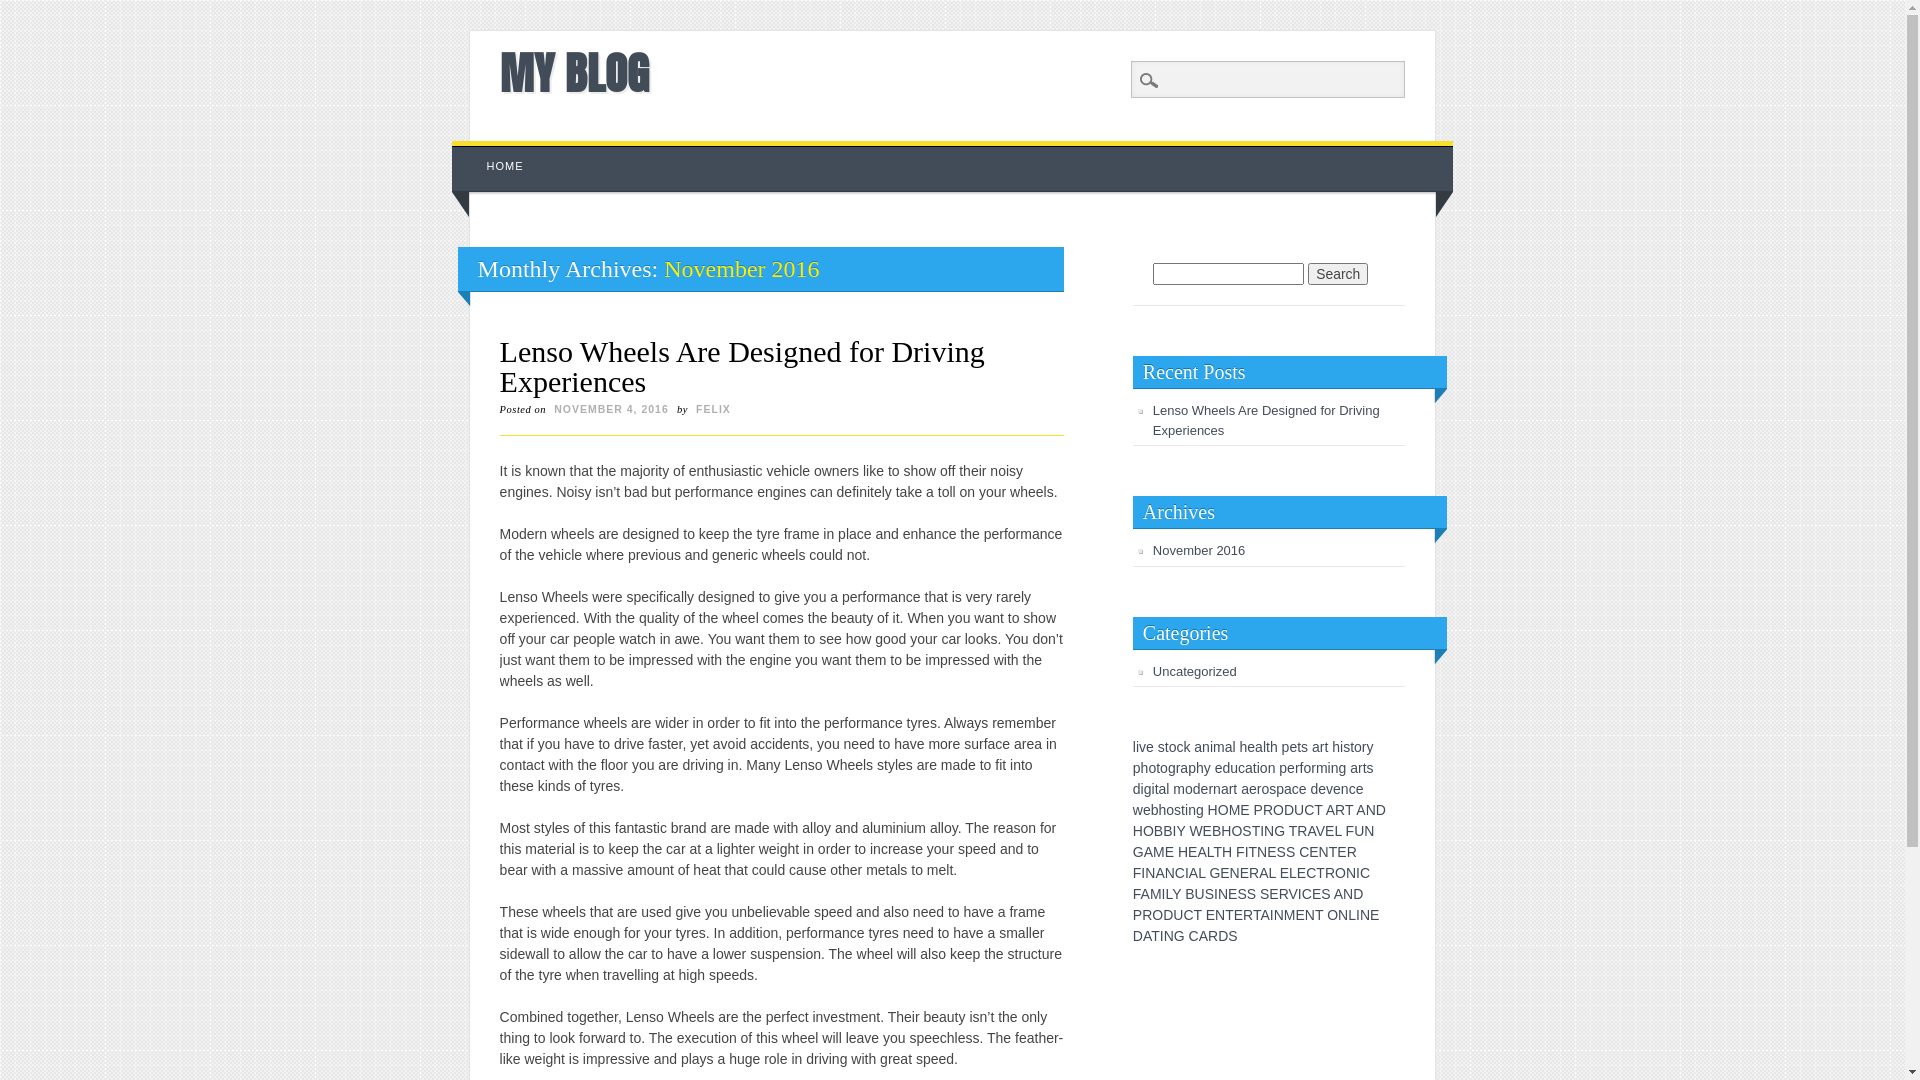 This screenshot has height=1080, width=1920. I want to click on C, so click(1194, 936).